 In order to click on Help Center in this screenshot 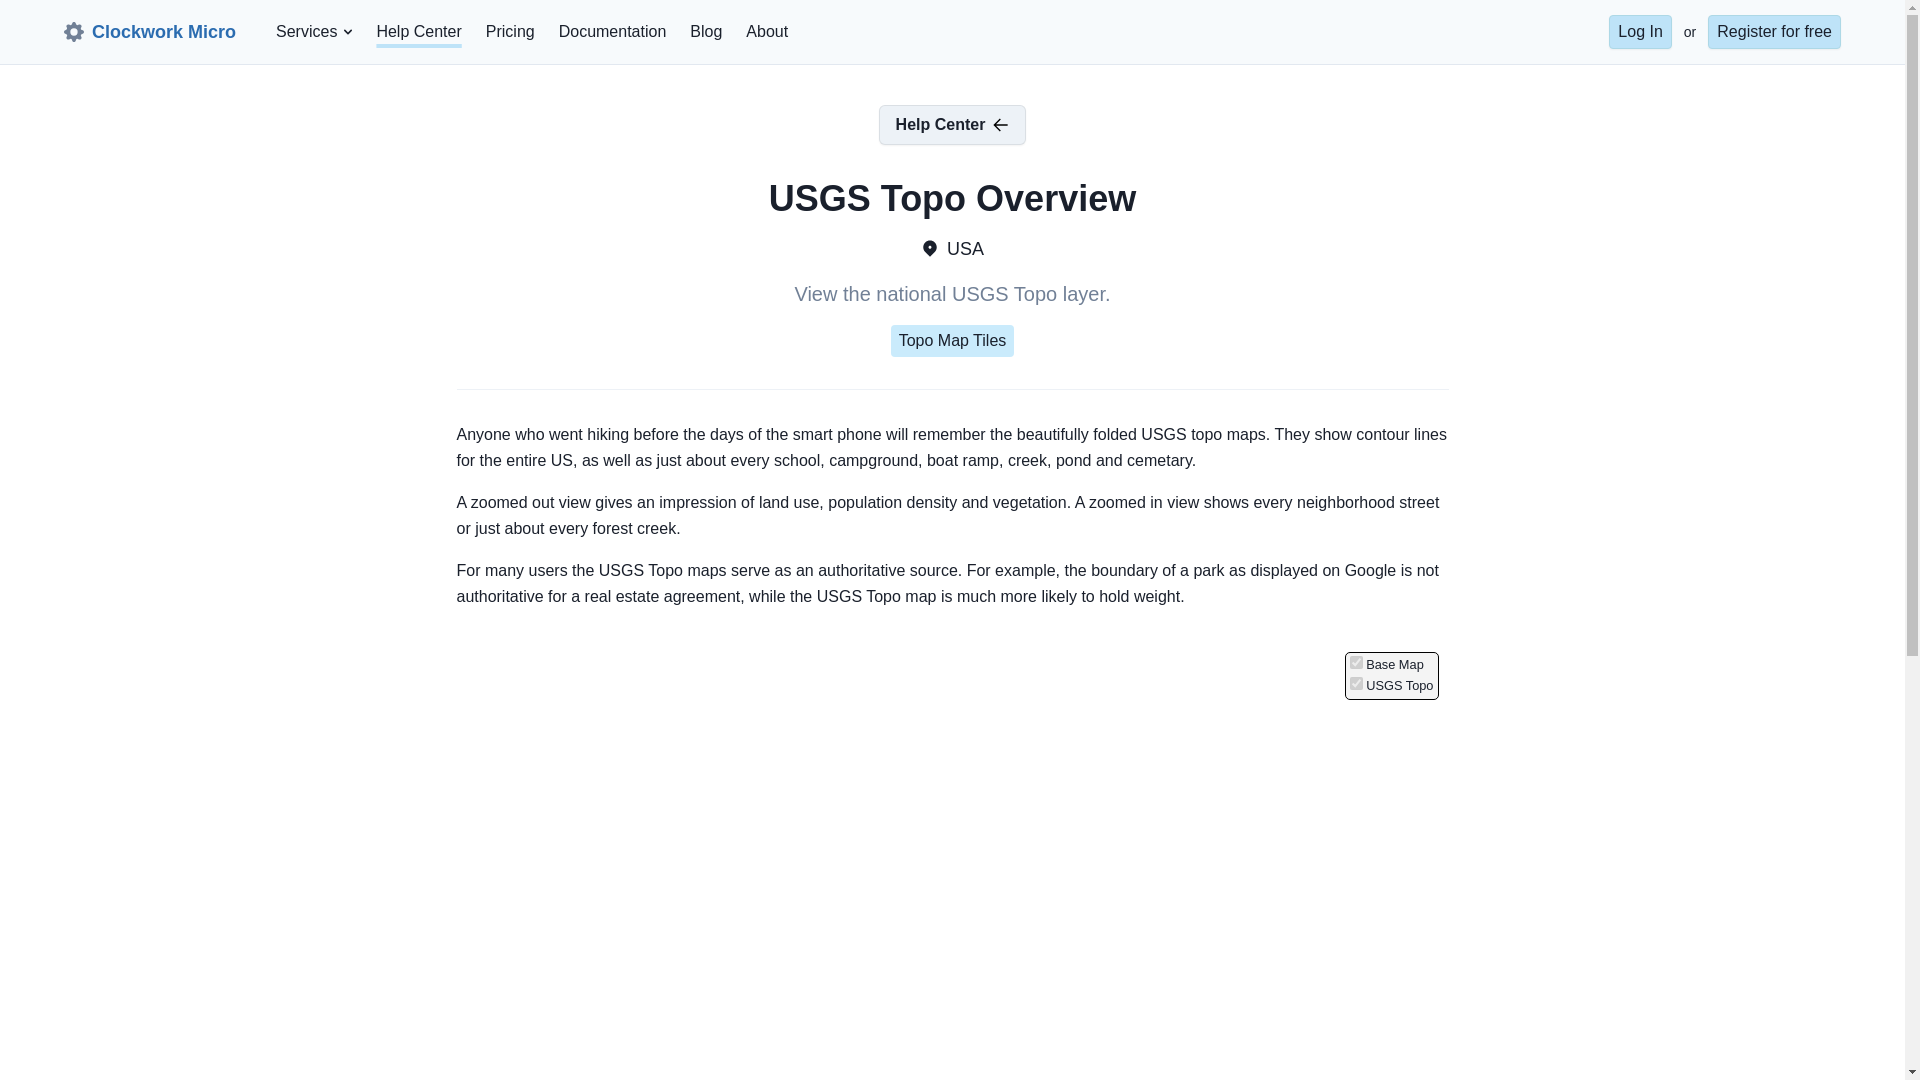, I will do `click(953, 124)`.